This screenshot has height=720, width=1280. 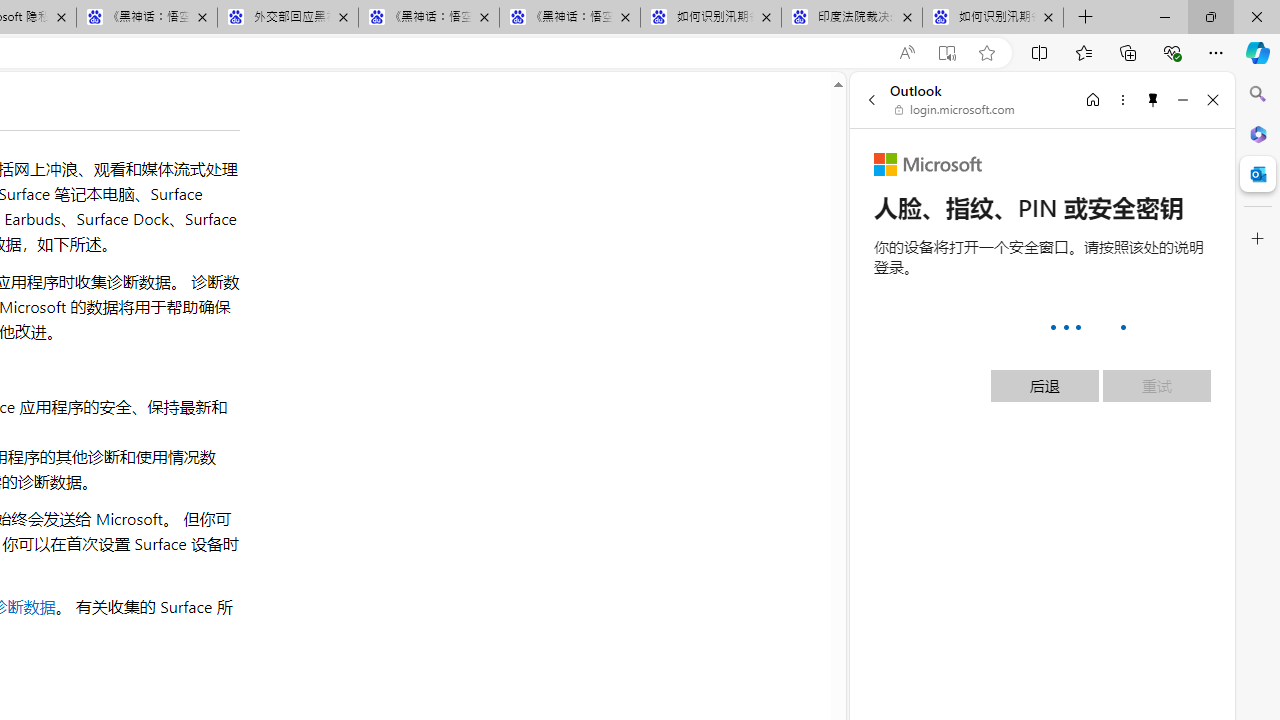 I want to click on Enter Immersive Reader (F9), so click(x=946, y=53).